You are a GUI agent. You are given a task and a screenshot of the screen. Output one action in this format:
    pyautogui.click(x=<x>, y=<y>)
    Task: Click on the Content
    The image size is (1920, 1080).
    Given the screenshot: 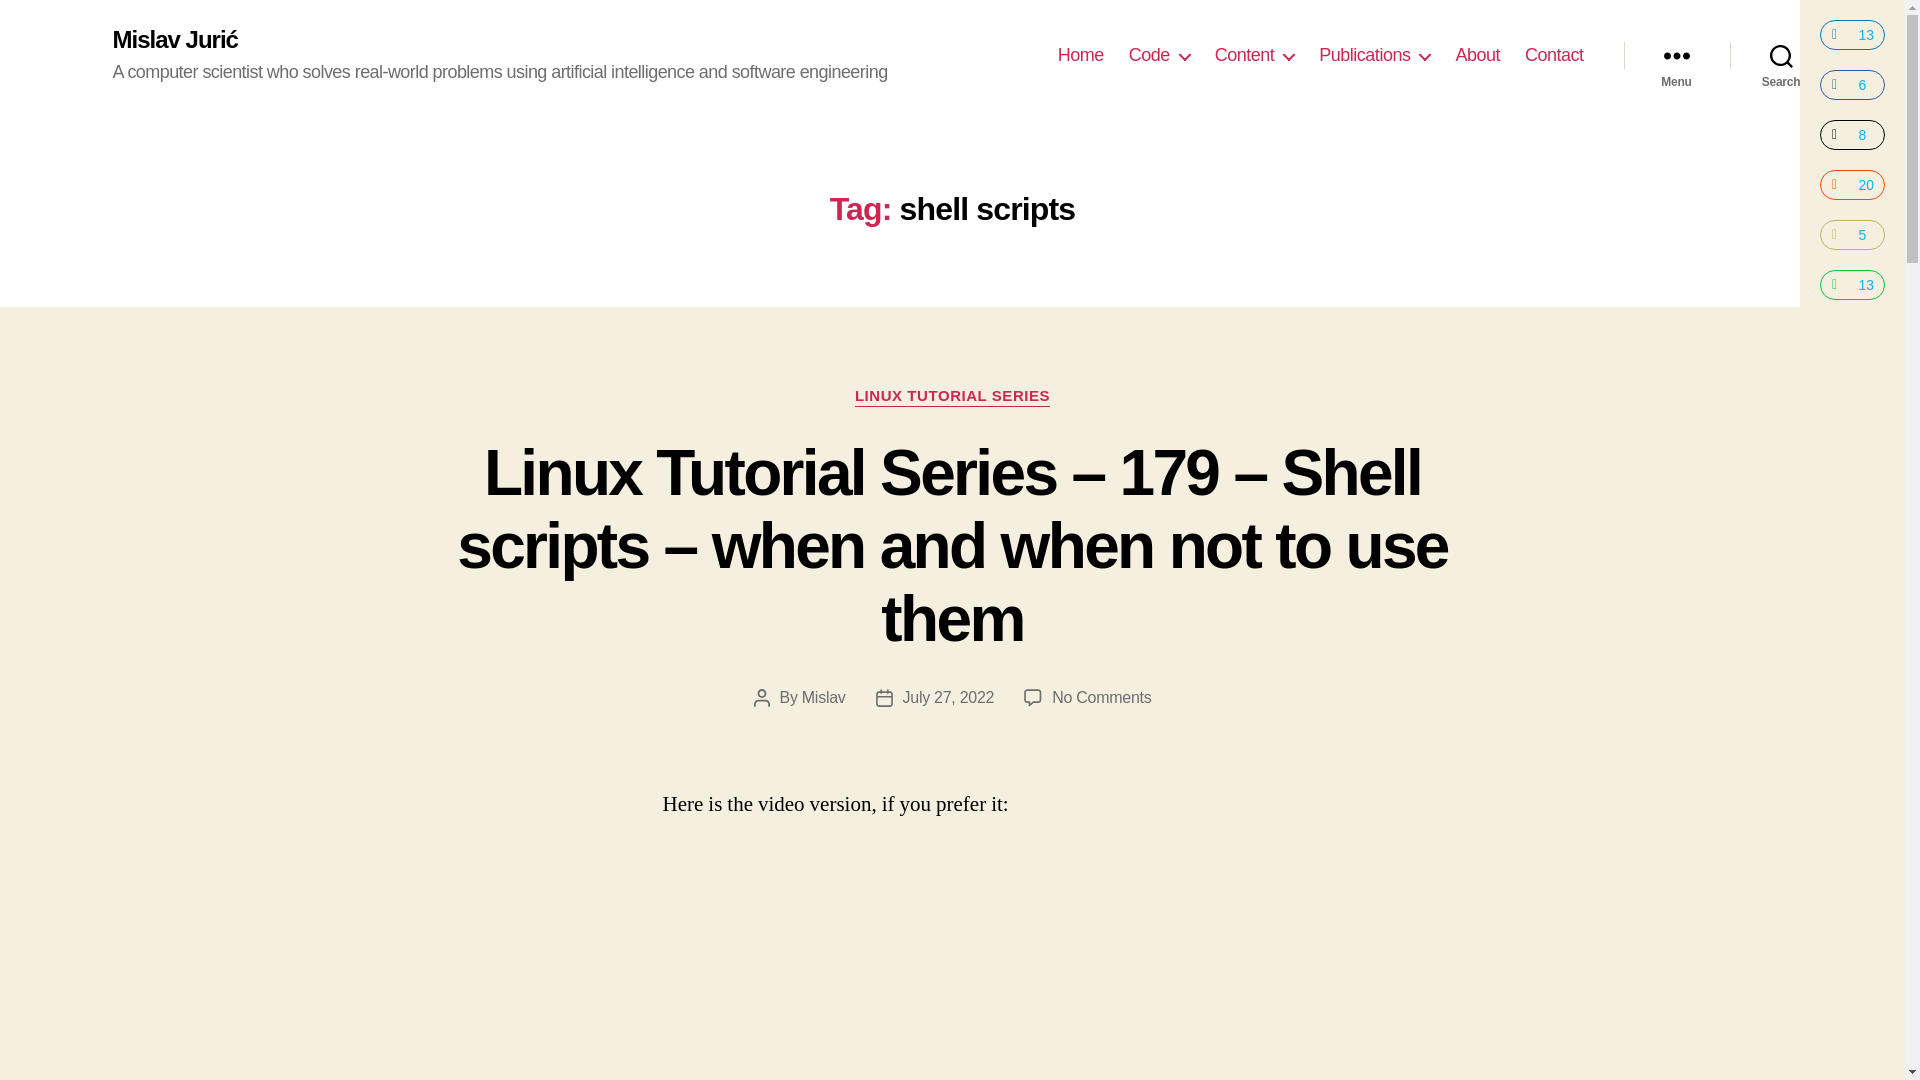 What is the action you would take?
    pyautogui.click(x=1254, y=56)
    